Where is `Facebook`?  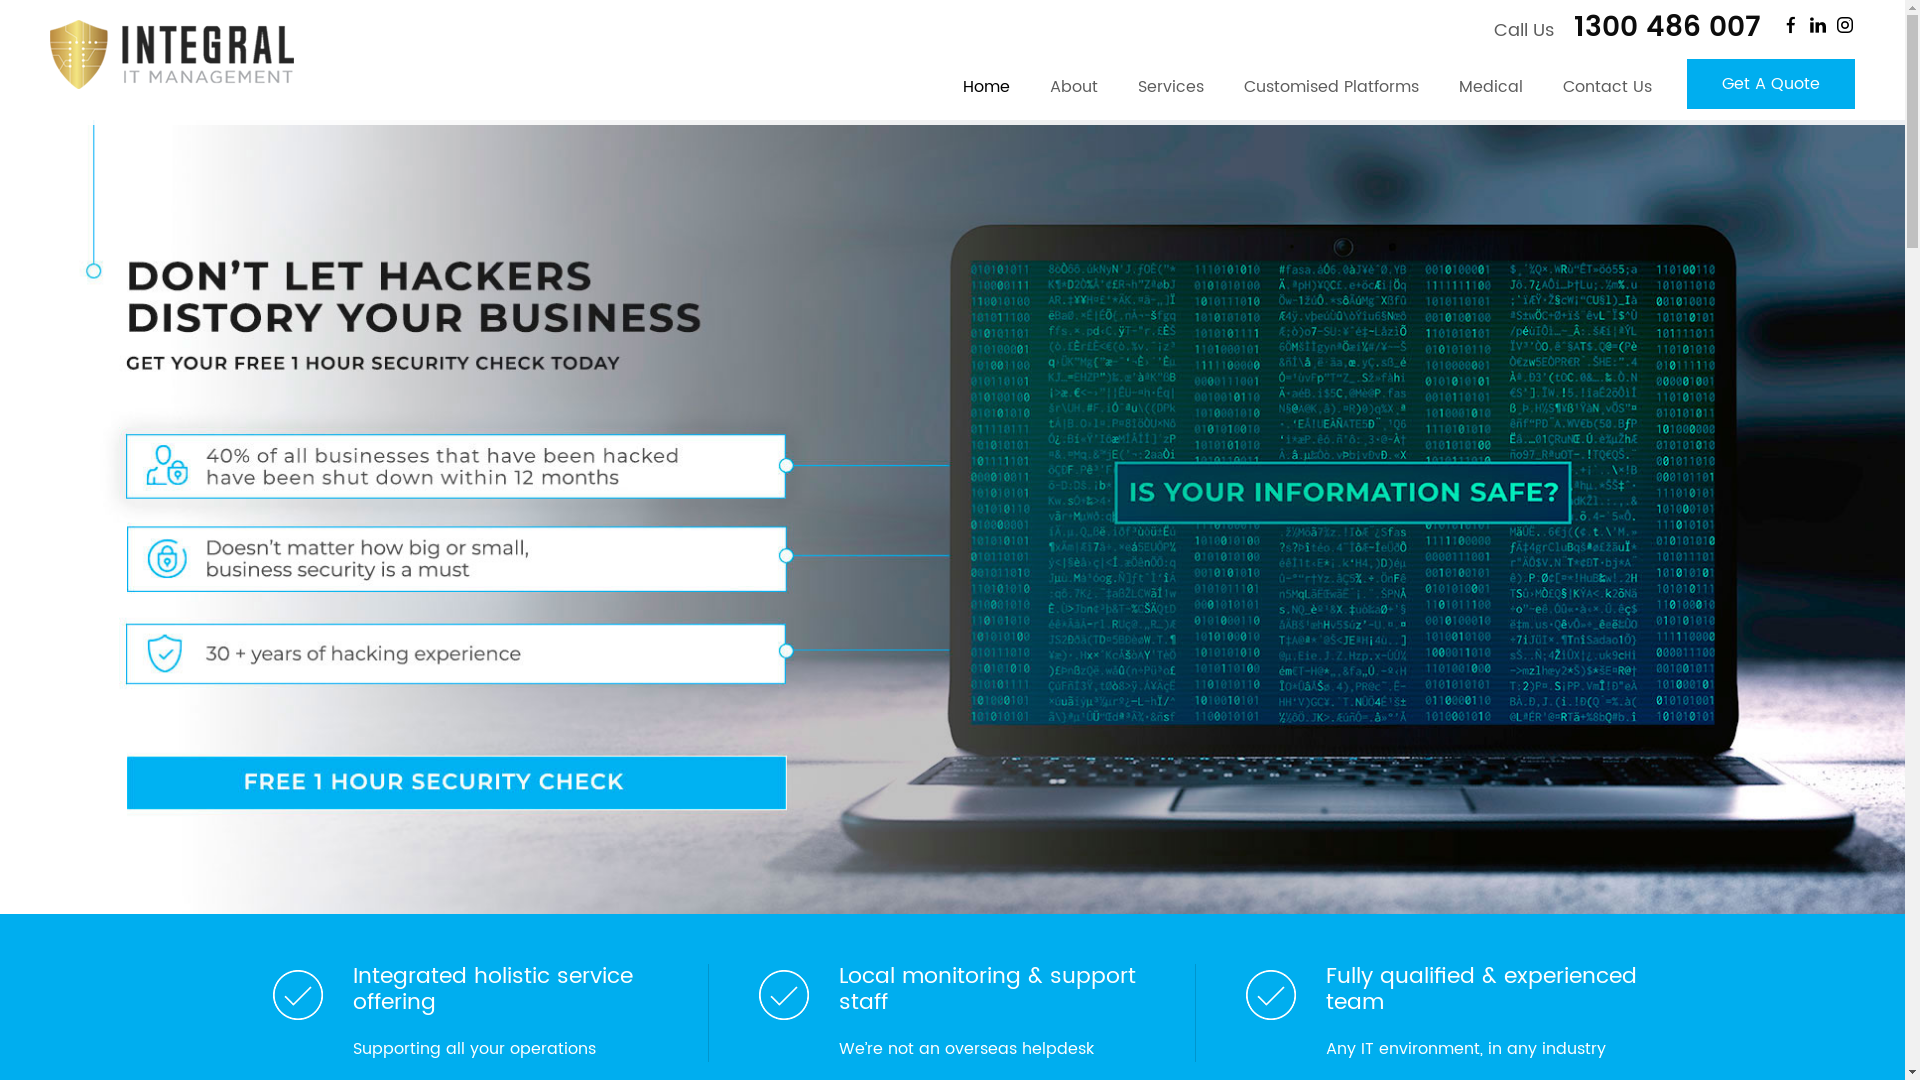
Facebook is located at coordinates (1791, 25).